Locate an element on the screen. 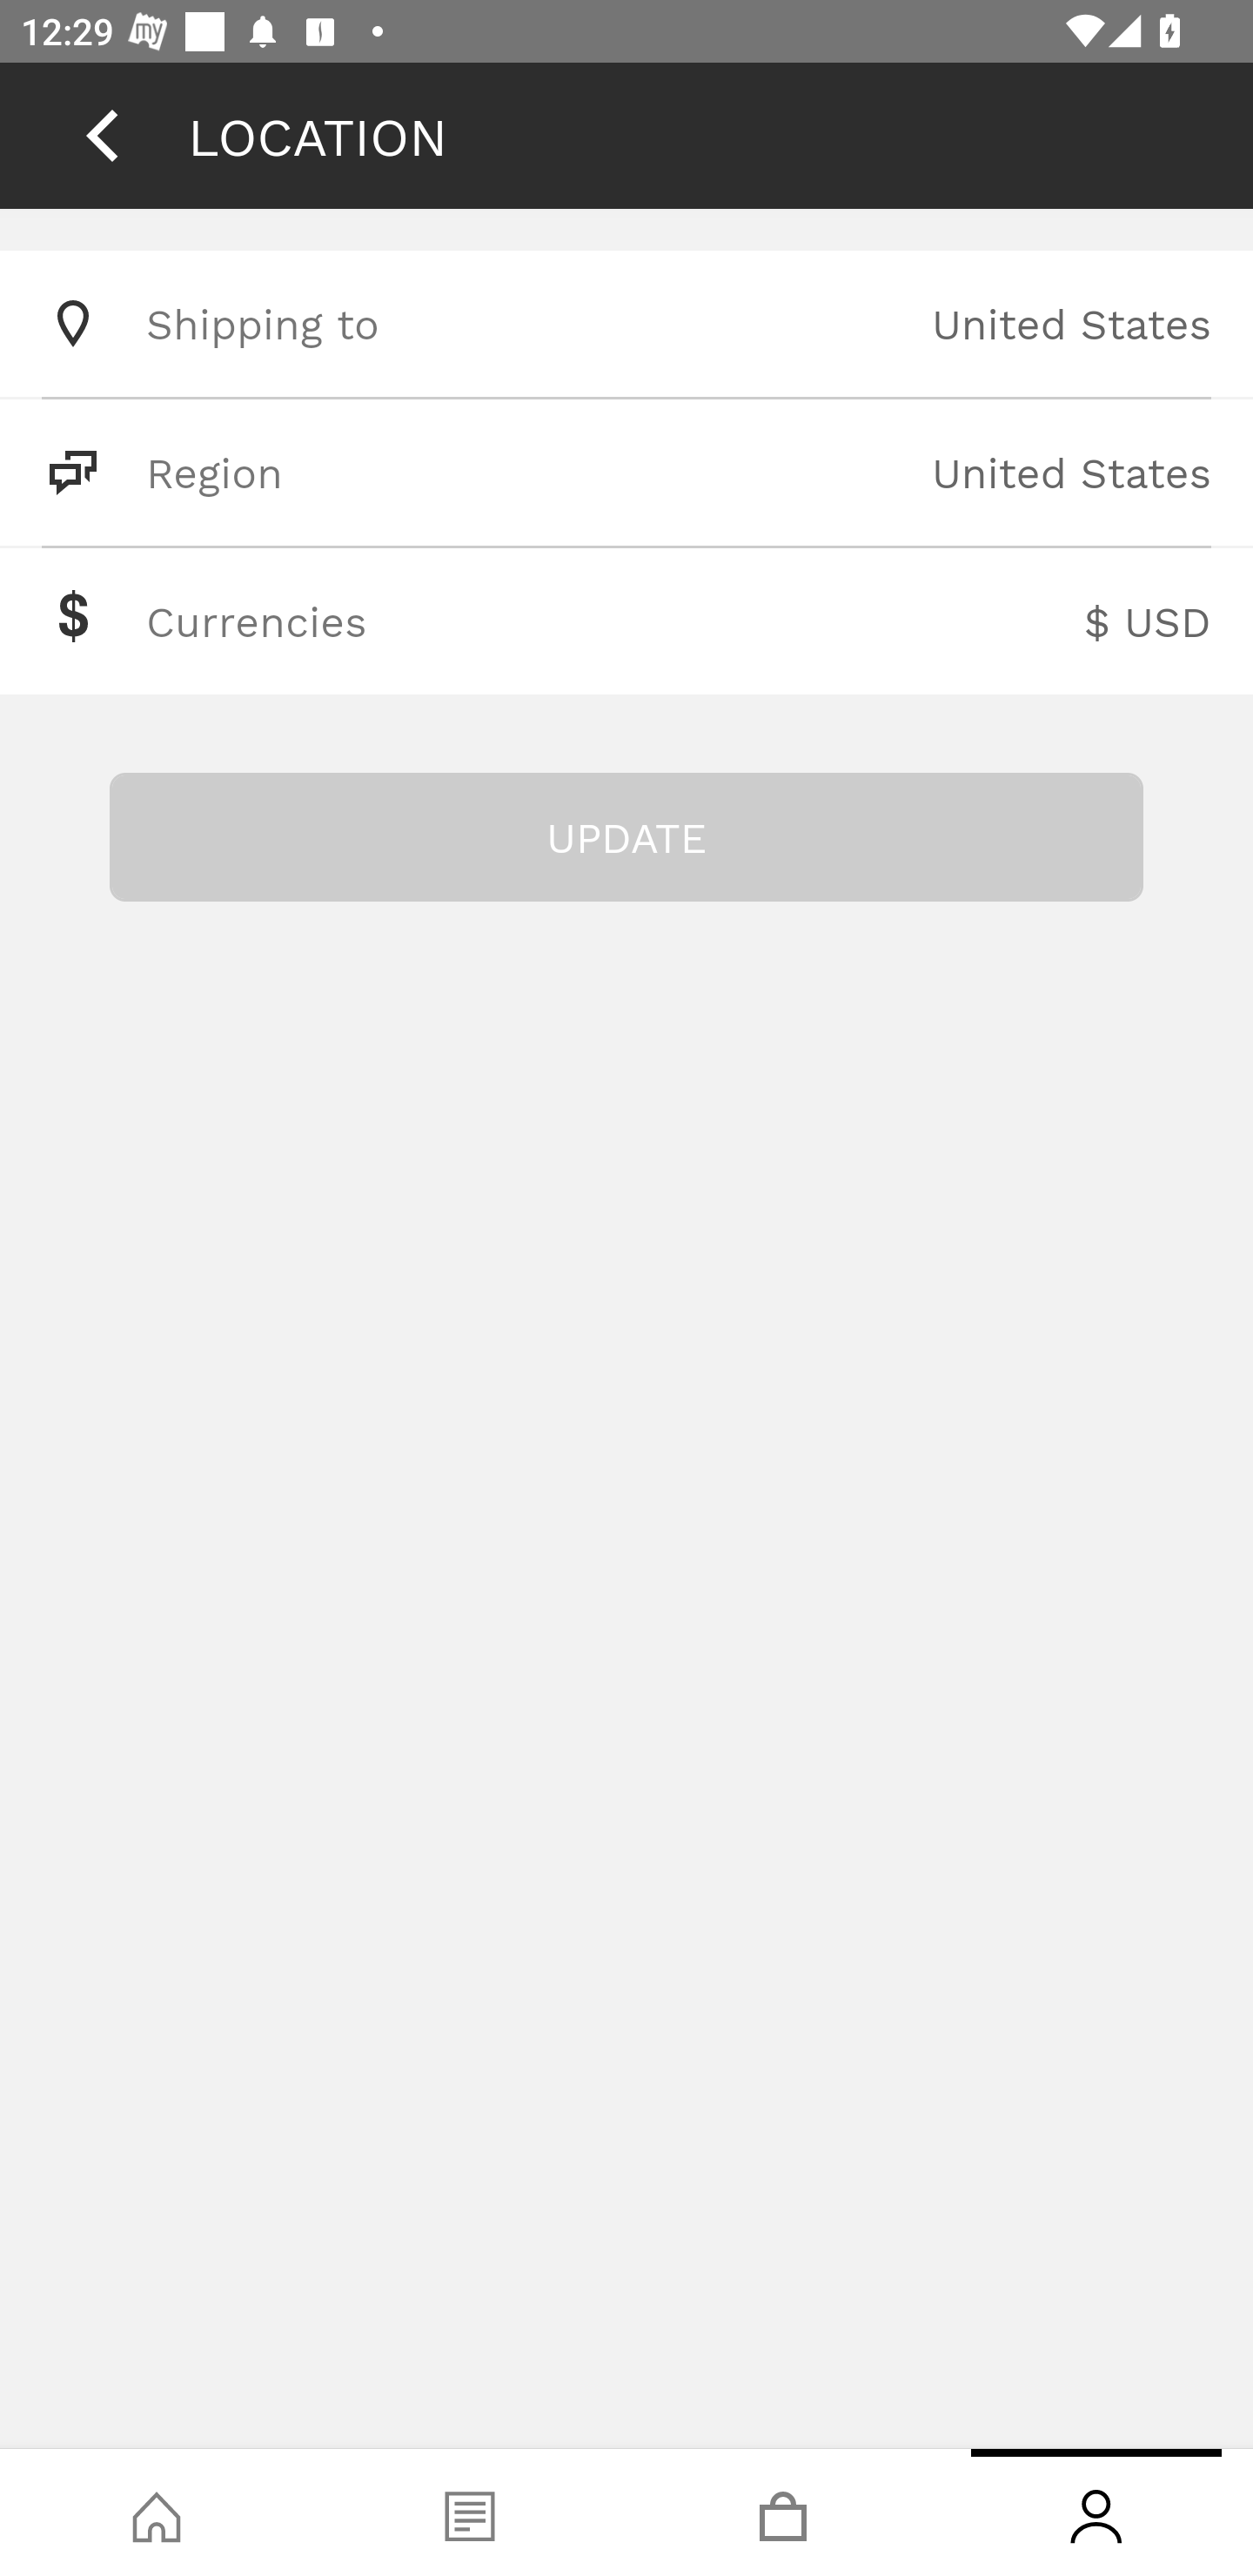  Basket, tab, 3 of 4 is located at coordinates (783, 2512).